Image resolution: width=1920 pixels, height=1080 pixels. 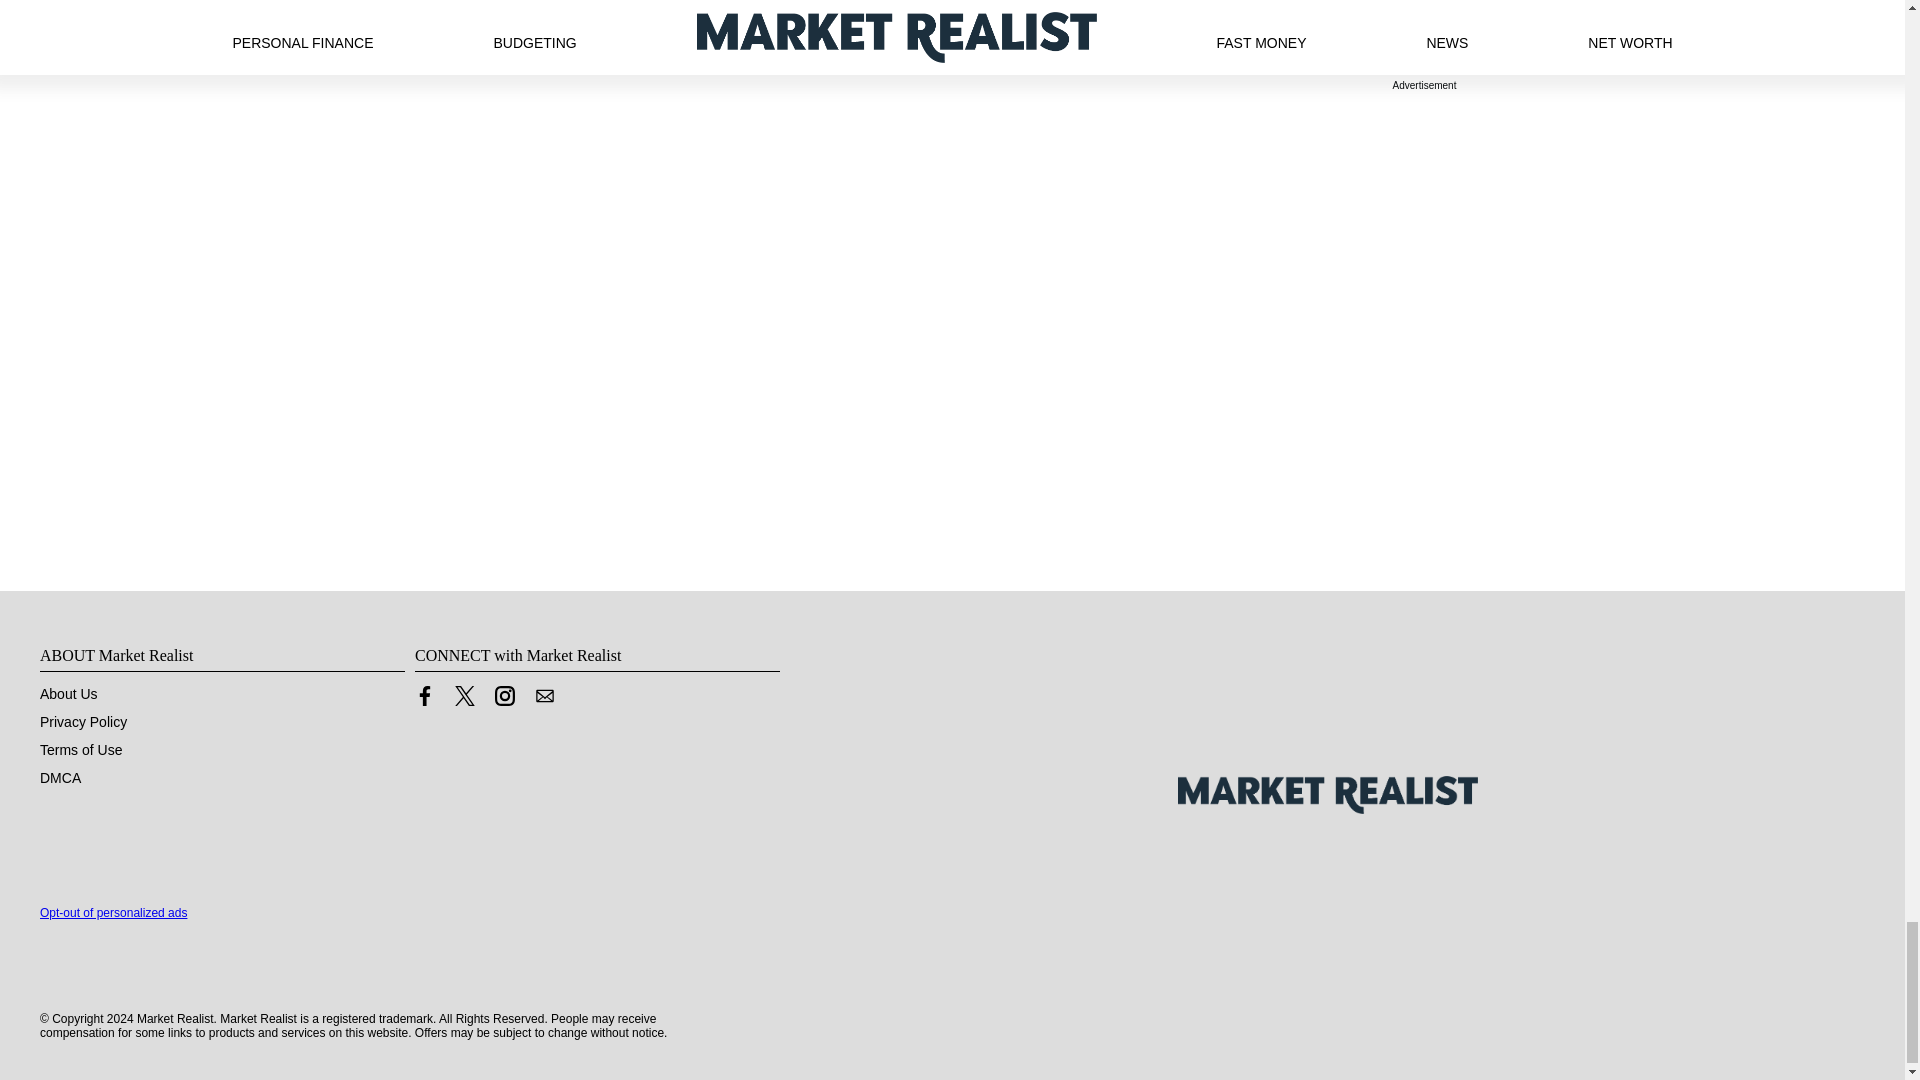 What do you see at coordinates (83, 722) in the screenshot?
I see `Privacy Policy` at bounding box center [83, 722].